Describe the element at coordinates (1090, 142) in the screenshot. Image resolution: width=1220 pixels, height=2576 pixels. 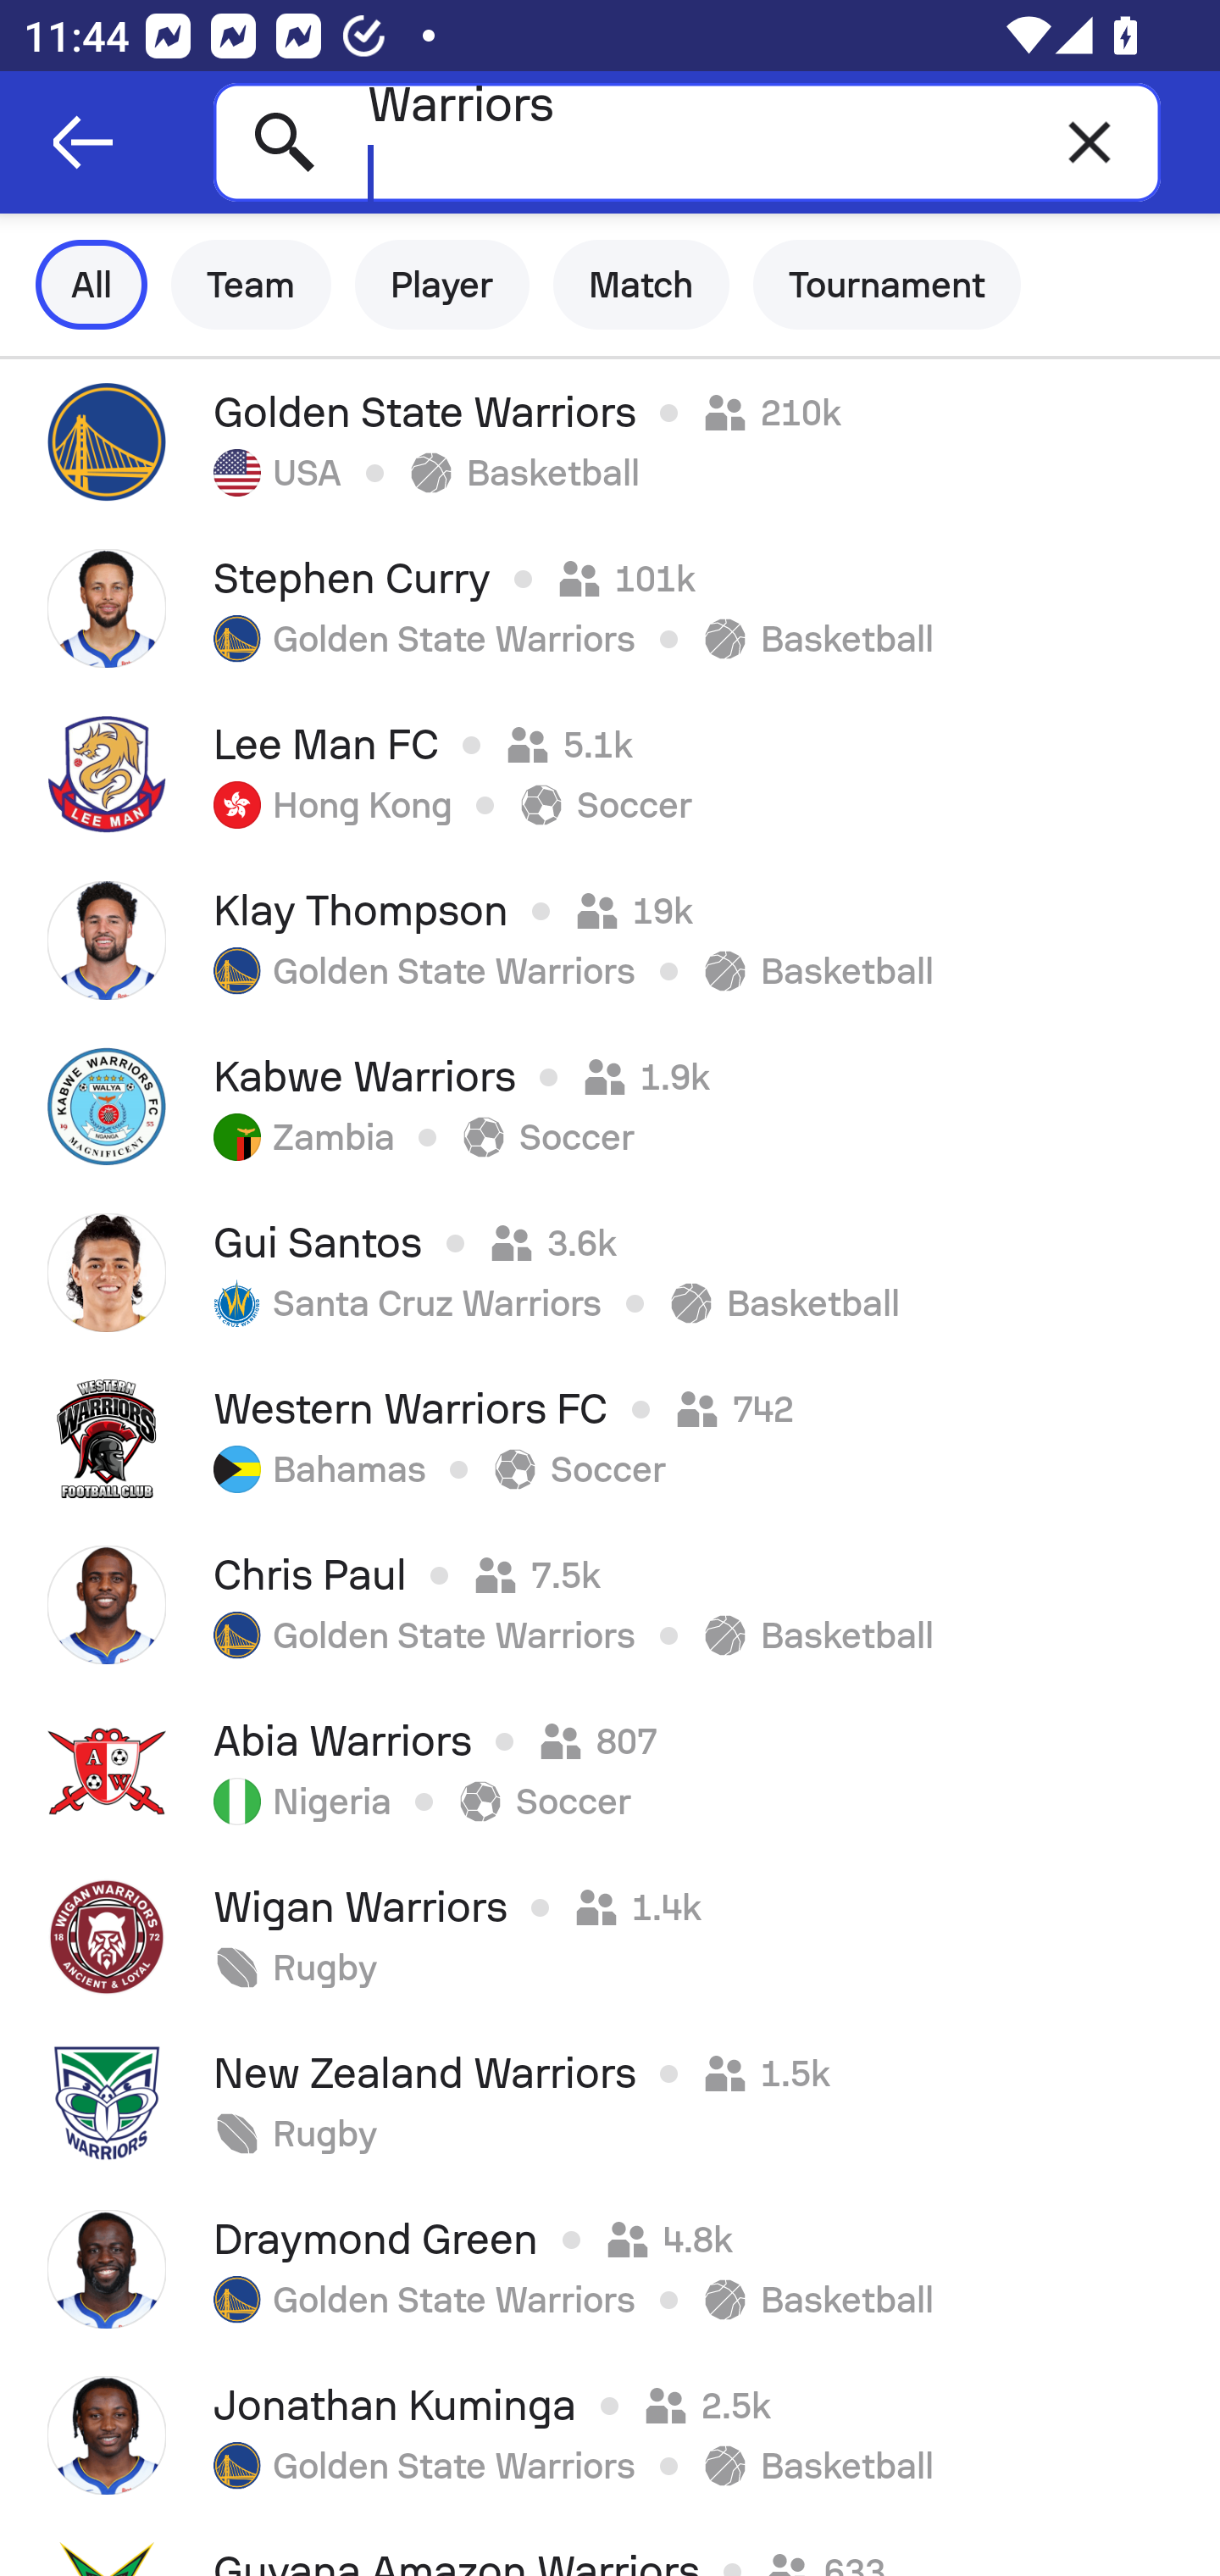
I see `Clear text` at that location.